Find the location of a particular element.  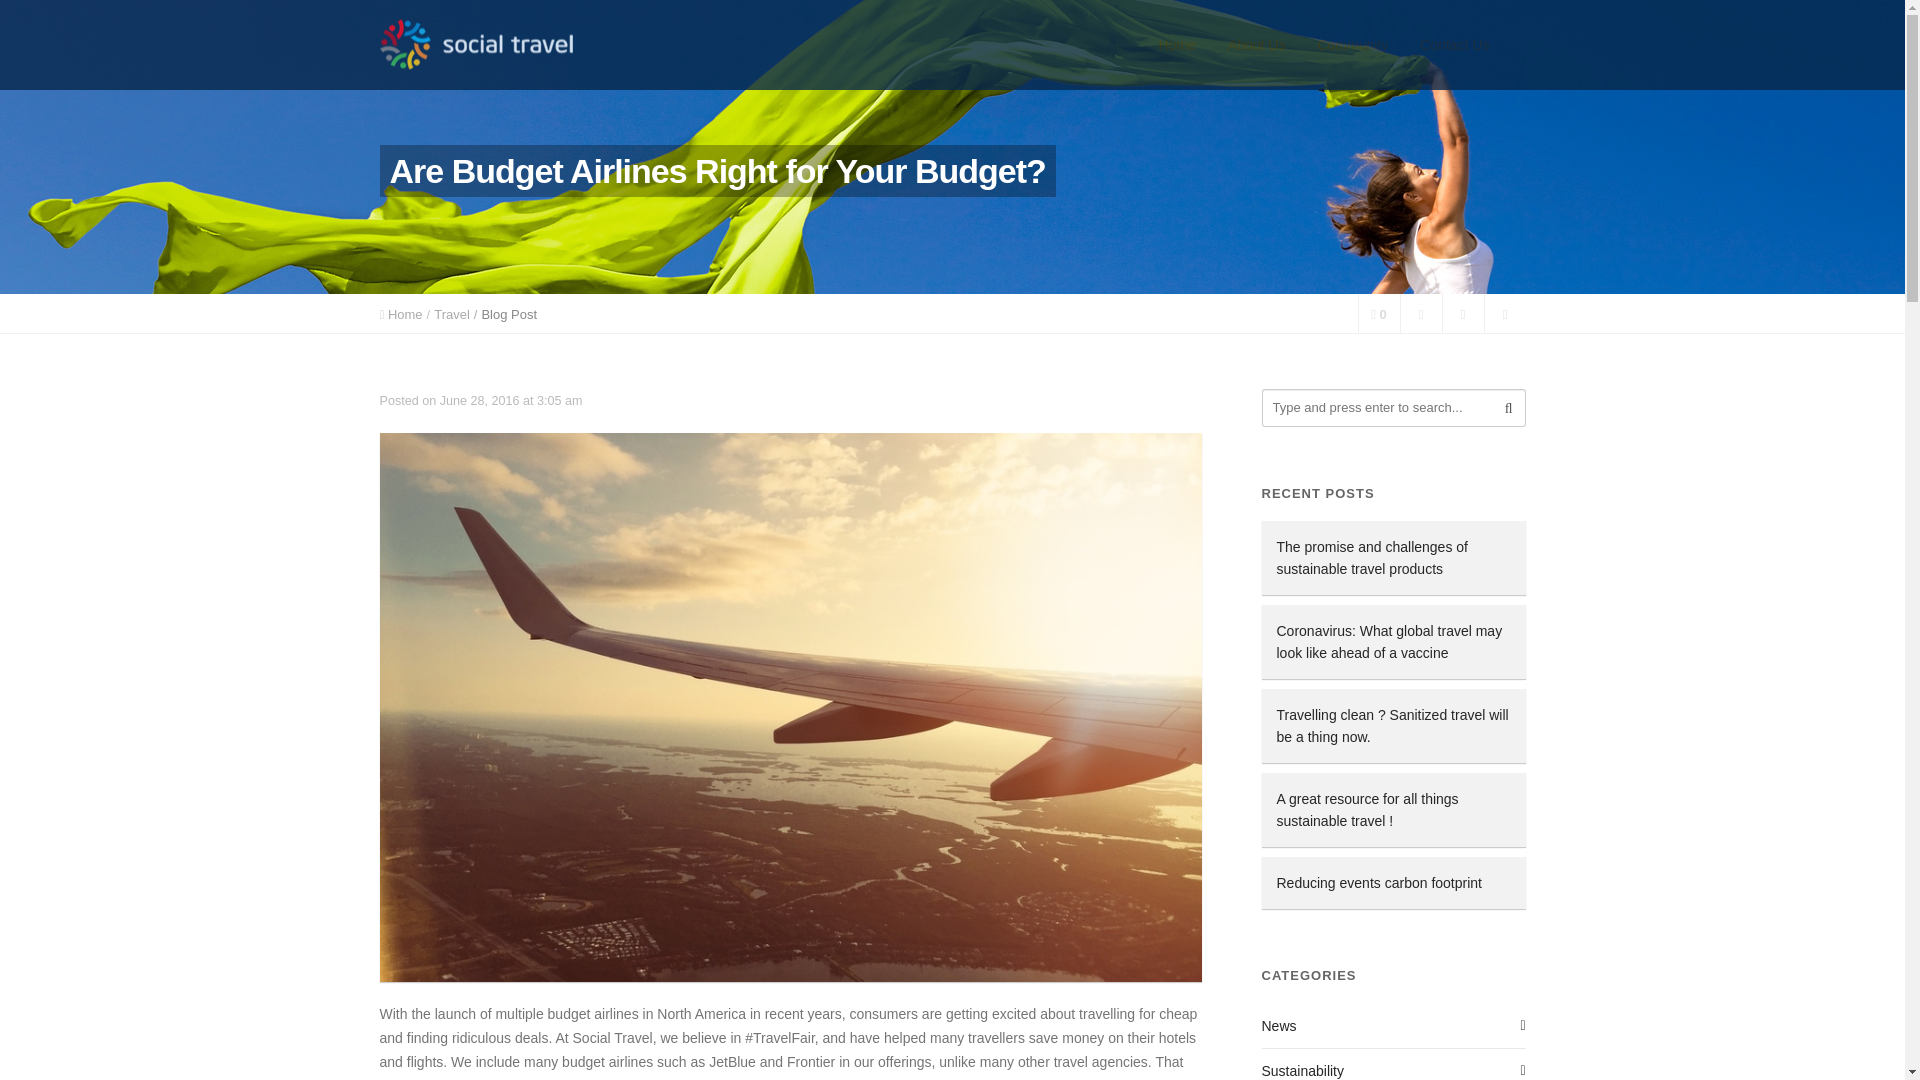

Community is located at coordinates (1352, 44).